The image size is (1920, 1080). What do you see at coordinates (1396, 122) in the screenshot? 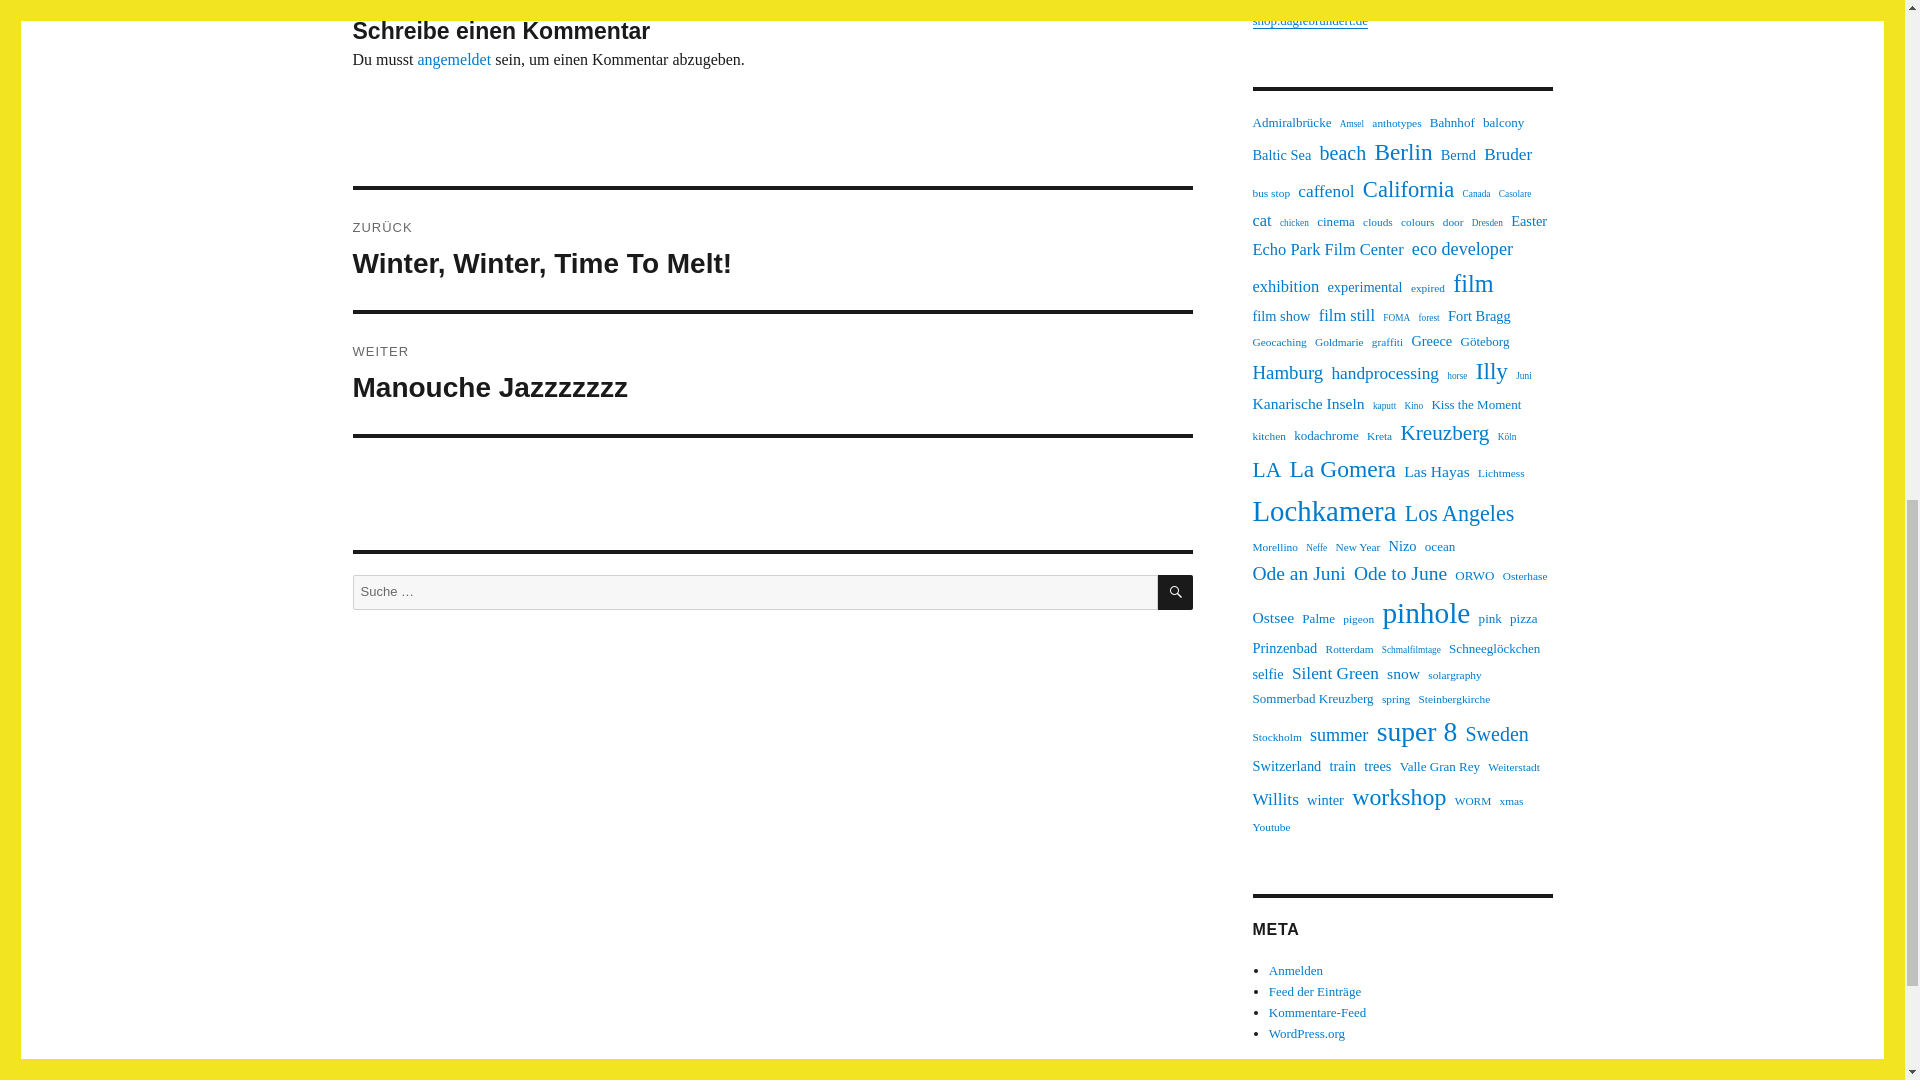
I see `anthotypes` at bounding box center [1396, 122].